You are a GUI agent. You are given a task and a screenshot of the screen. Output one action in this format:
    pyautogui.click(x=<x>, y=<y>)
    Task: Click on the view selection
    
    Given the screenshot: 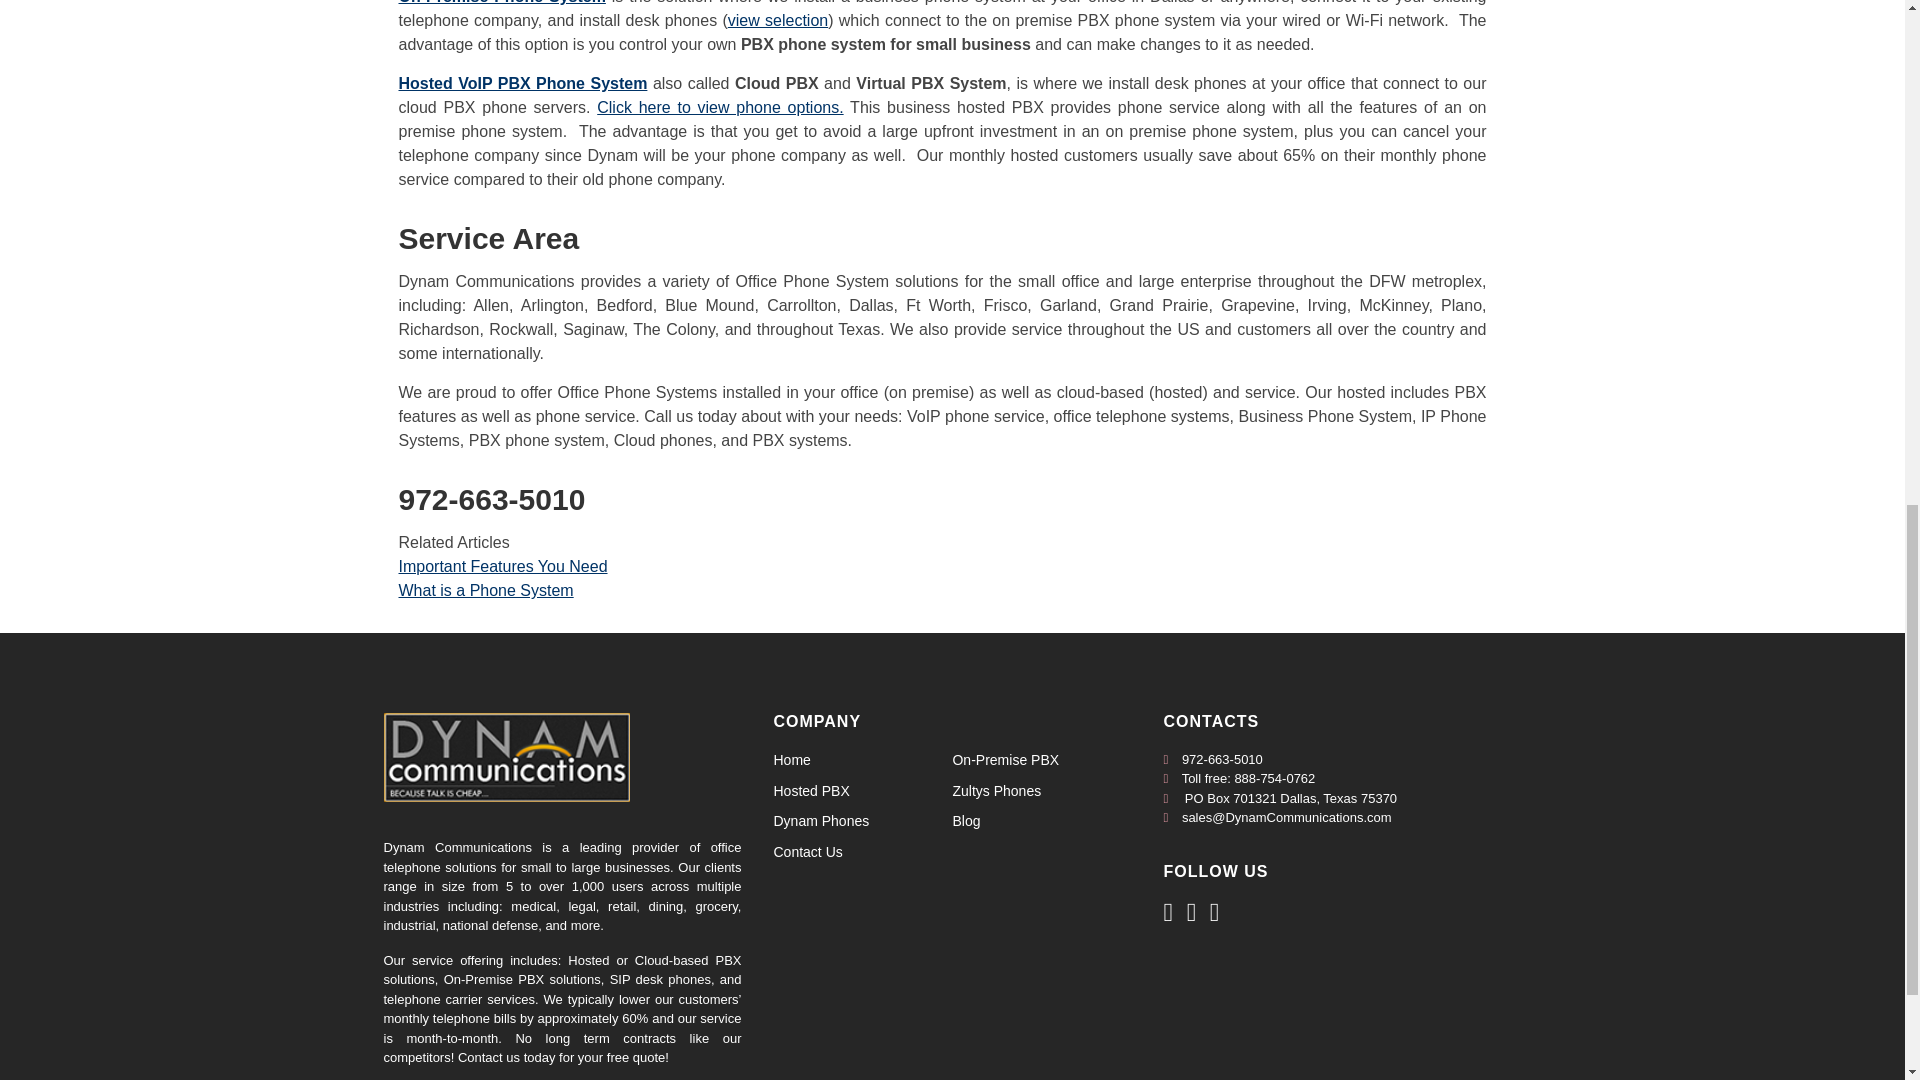 What is the action you would take?
    pyautogui.click(x=777, y=20)
    